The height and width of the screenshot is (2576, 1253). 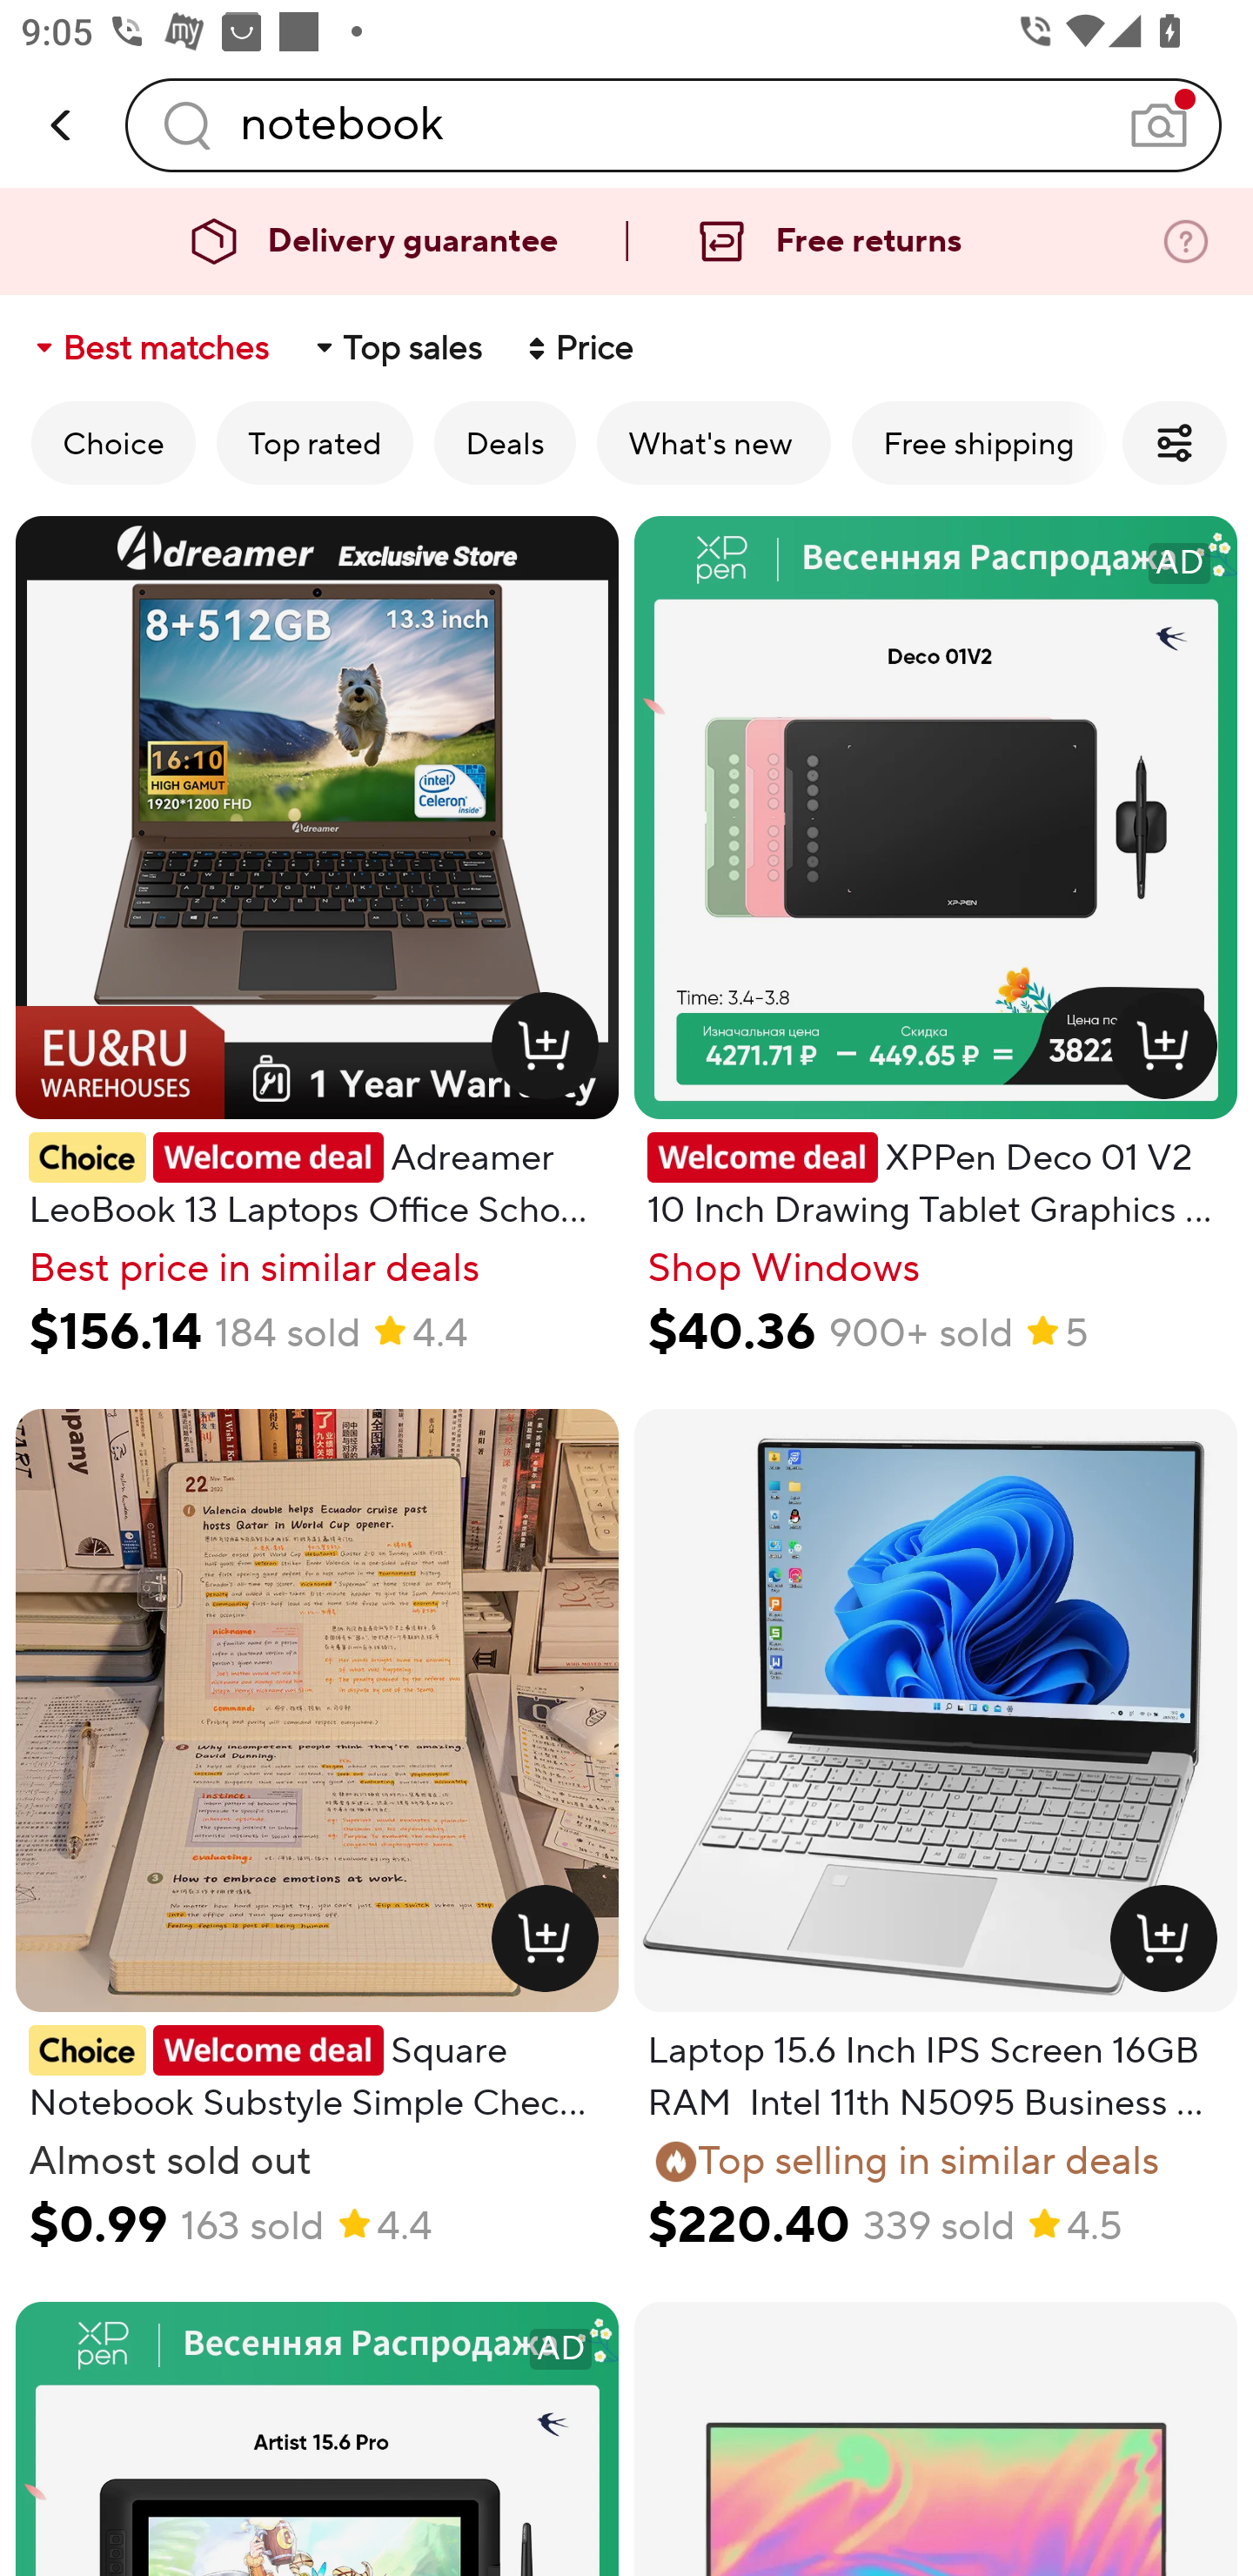 I want to click on What's new , so click(x=714, y=442).